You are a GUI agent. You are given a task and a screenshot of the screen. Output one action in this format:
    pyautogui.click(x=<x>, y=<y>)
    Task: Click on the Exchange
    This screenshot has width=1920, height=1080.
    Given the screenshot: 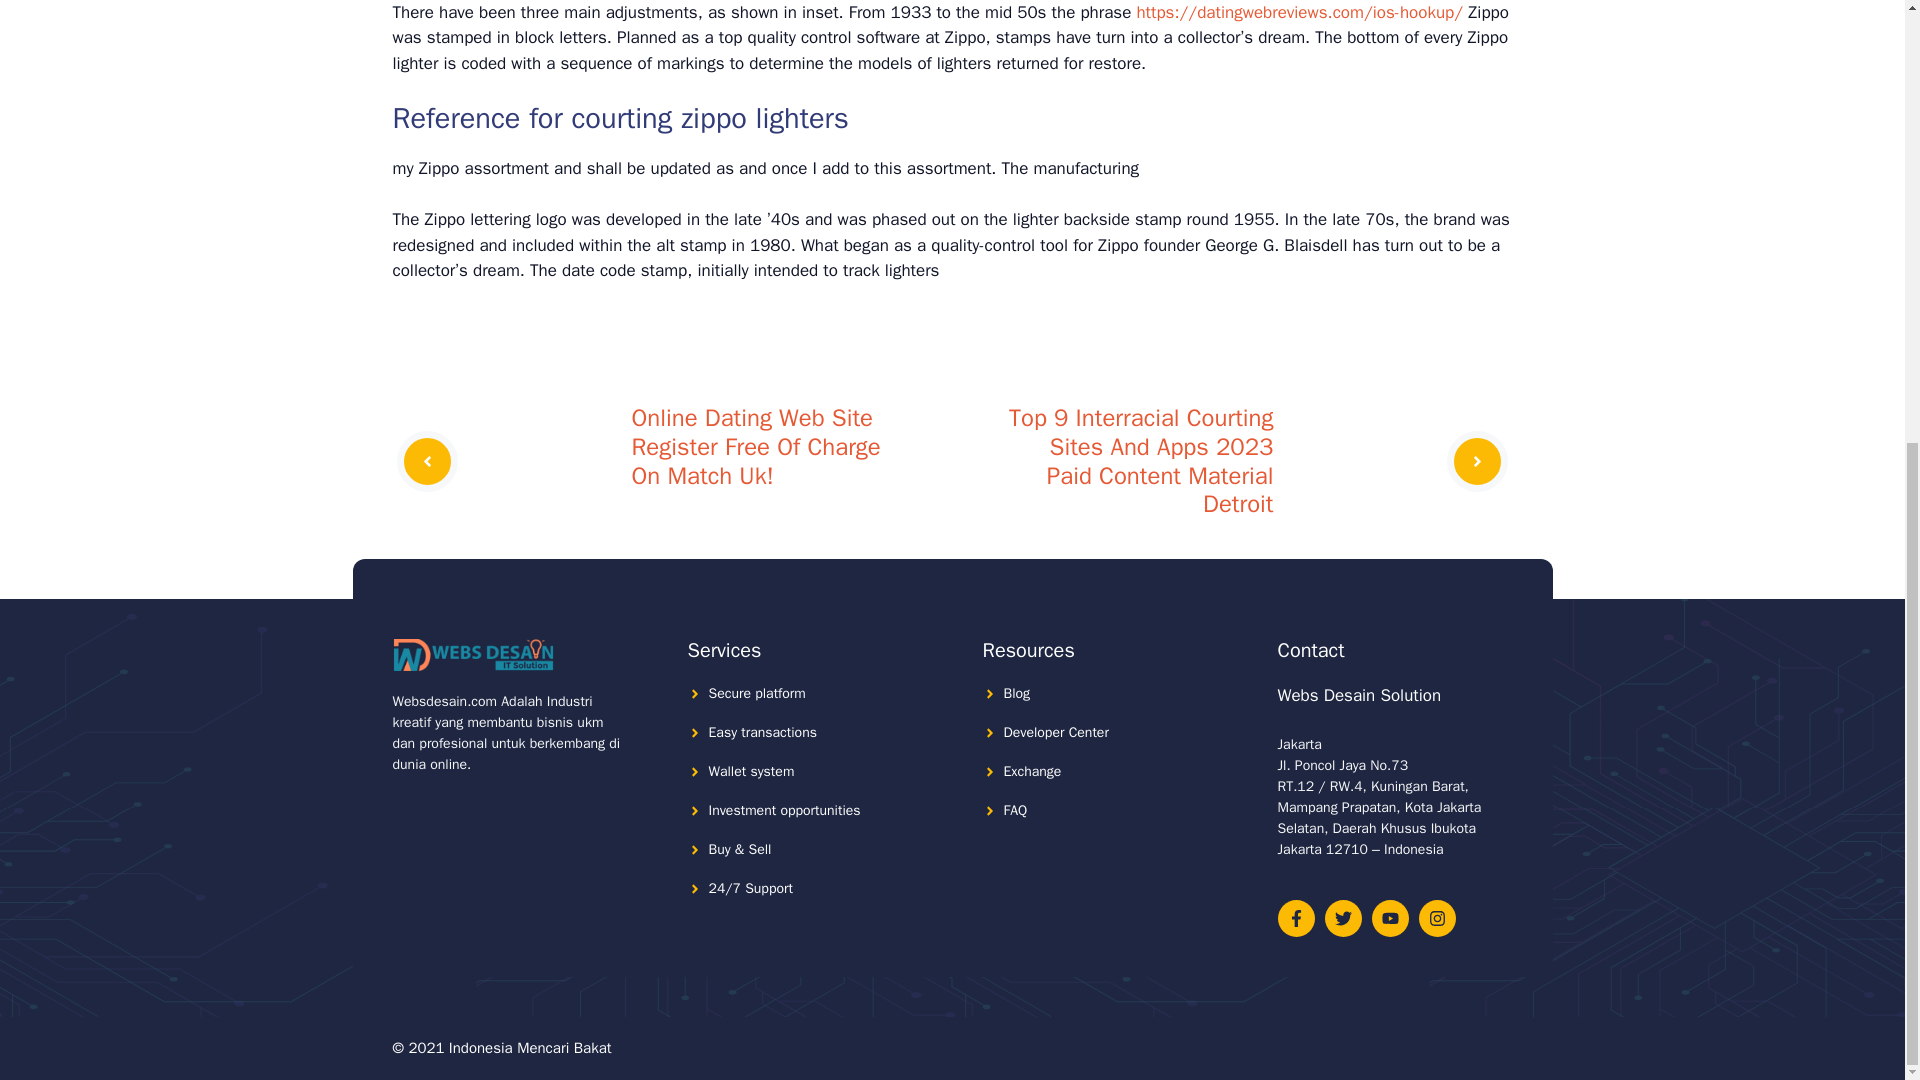 What is the action you would take?
    pyautogui.click(x=1032, y=770)
    